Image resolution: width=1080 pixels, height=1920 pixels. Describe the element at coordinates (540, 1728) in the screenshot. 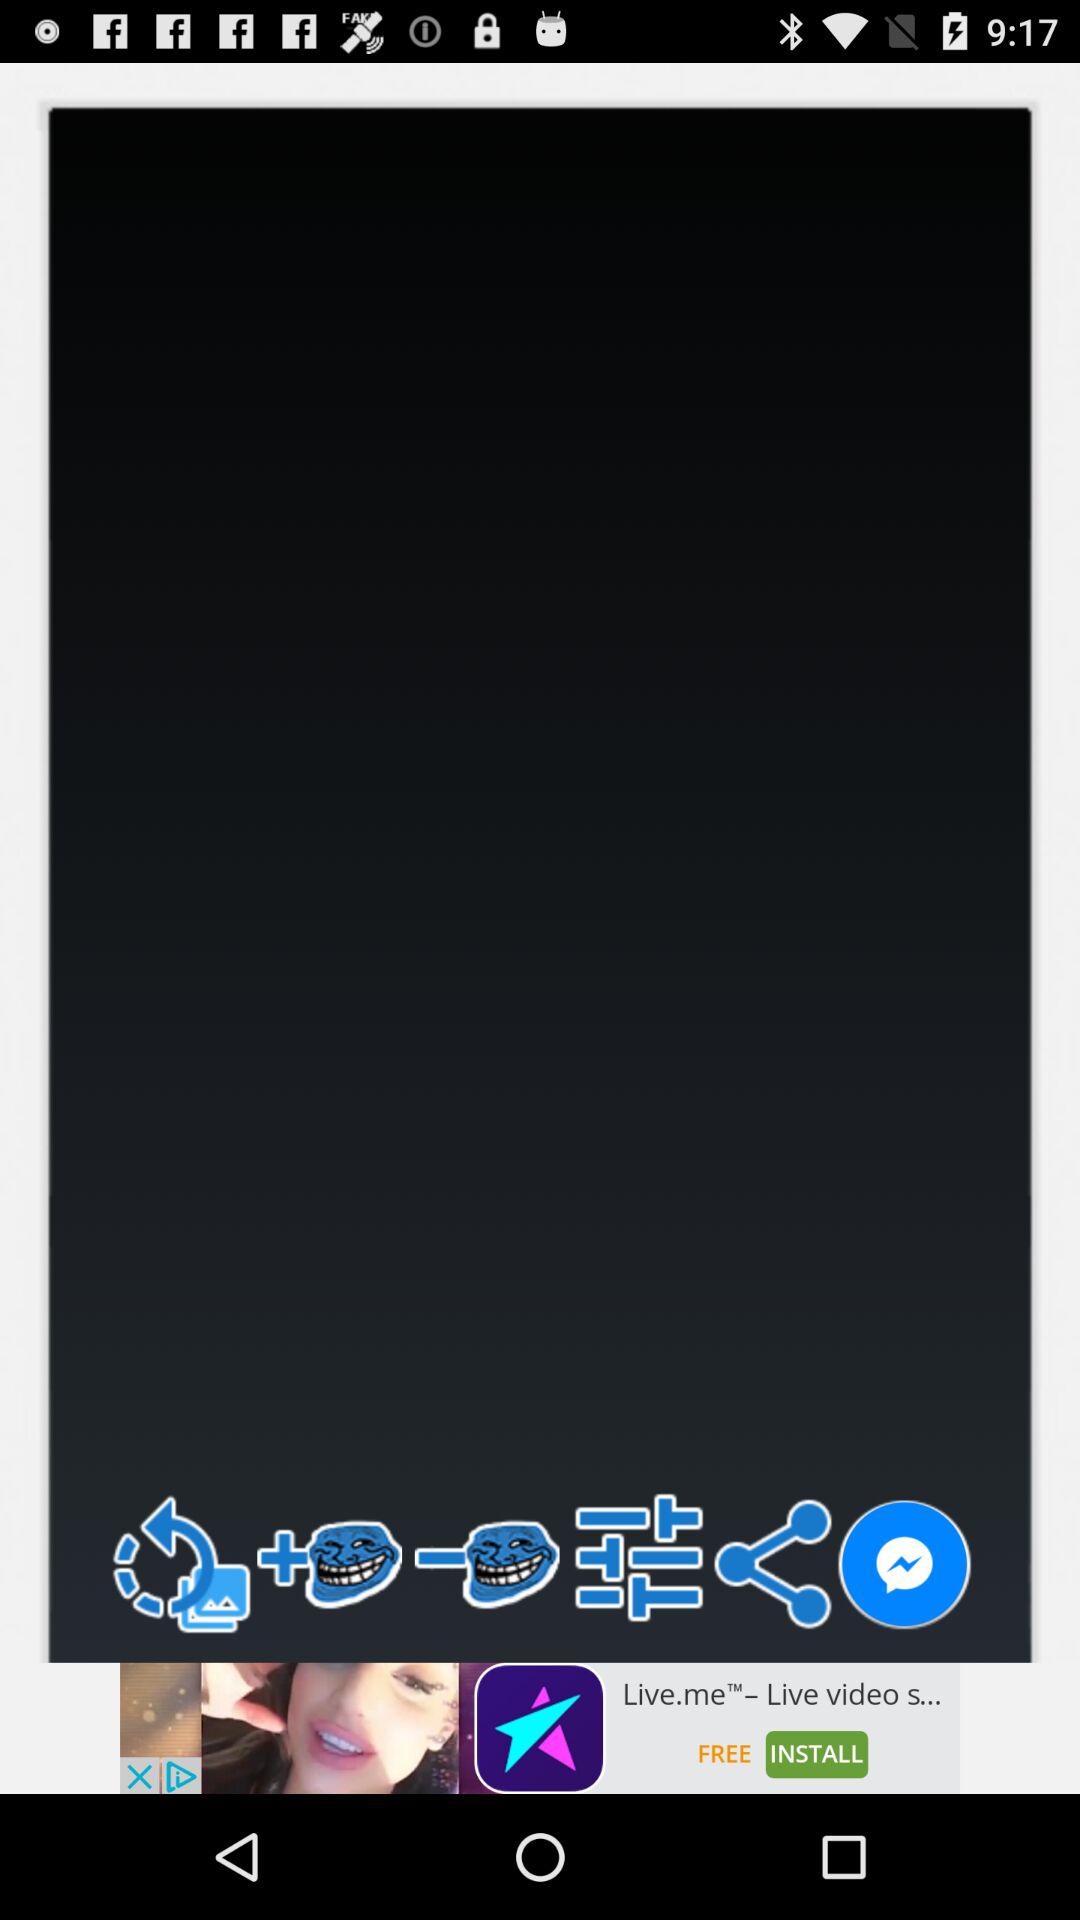

I see `select an image` at that location.